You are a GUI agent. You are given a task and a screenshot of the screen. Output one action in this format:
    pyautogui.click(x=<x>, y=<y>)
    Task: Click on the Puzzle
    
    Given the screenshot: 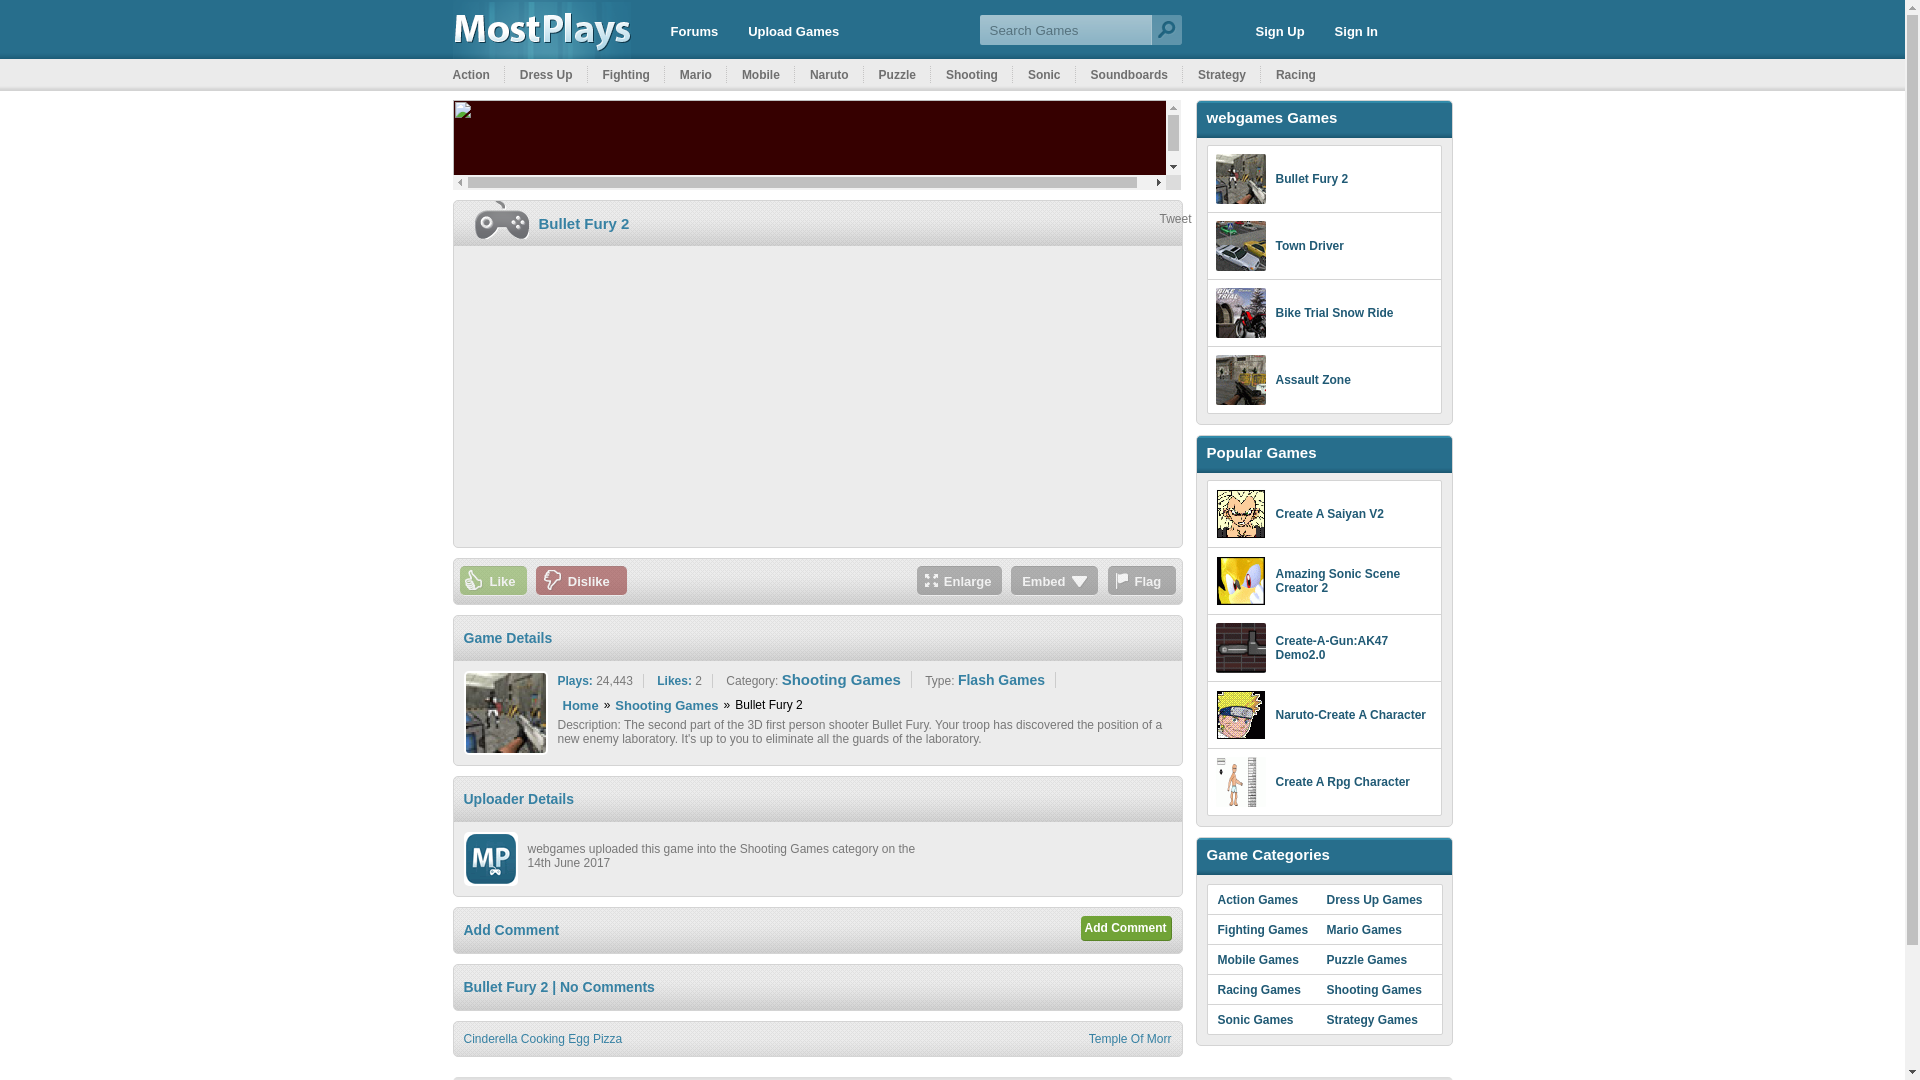 What is the action you would take?
    pyautogui.click(x=905, y=74)
    